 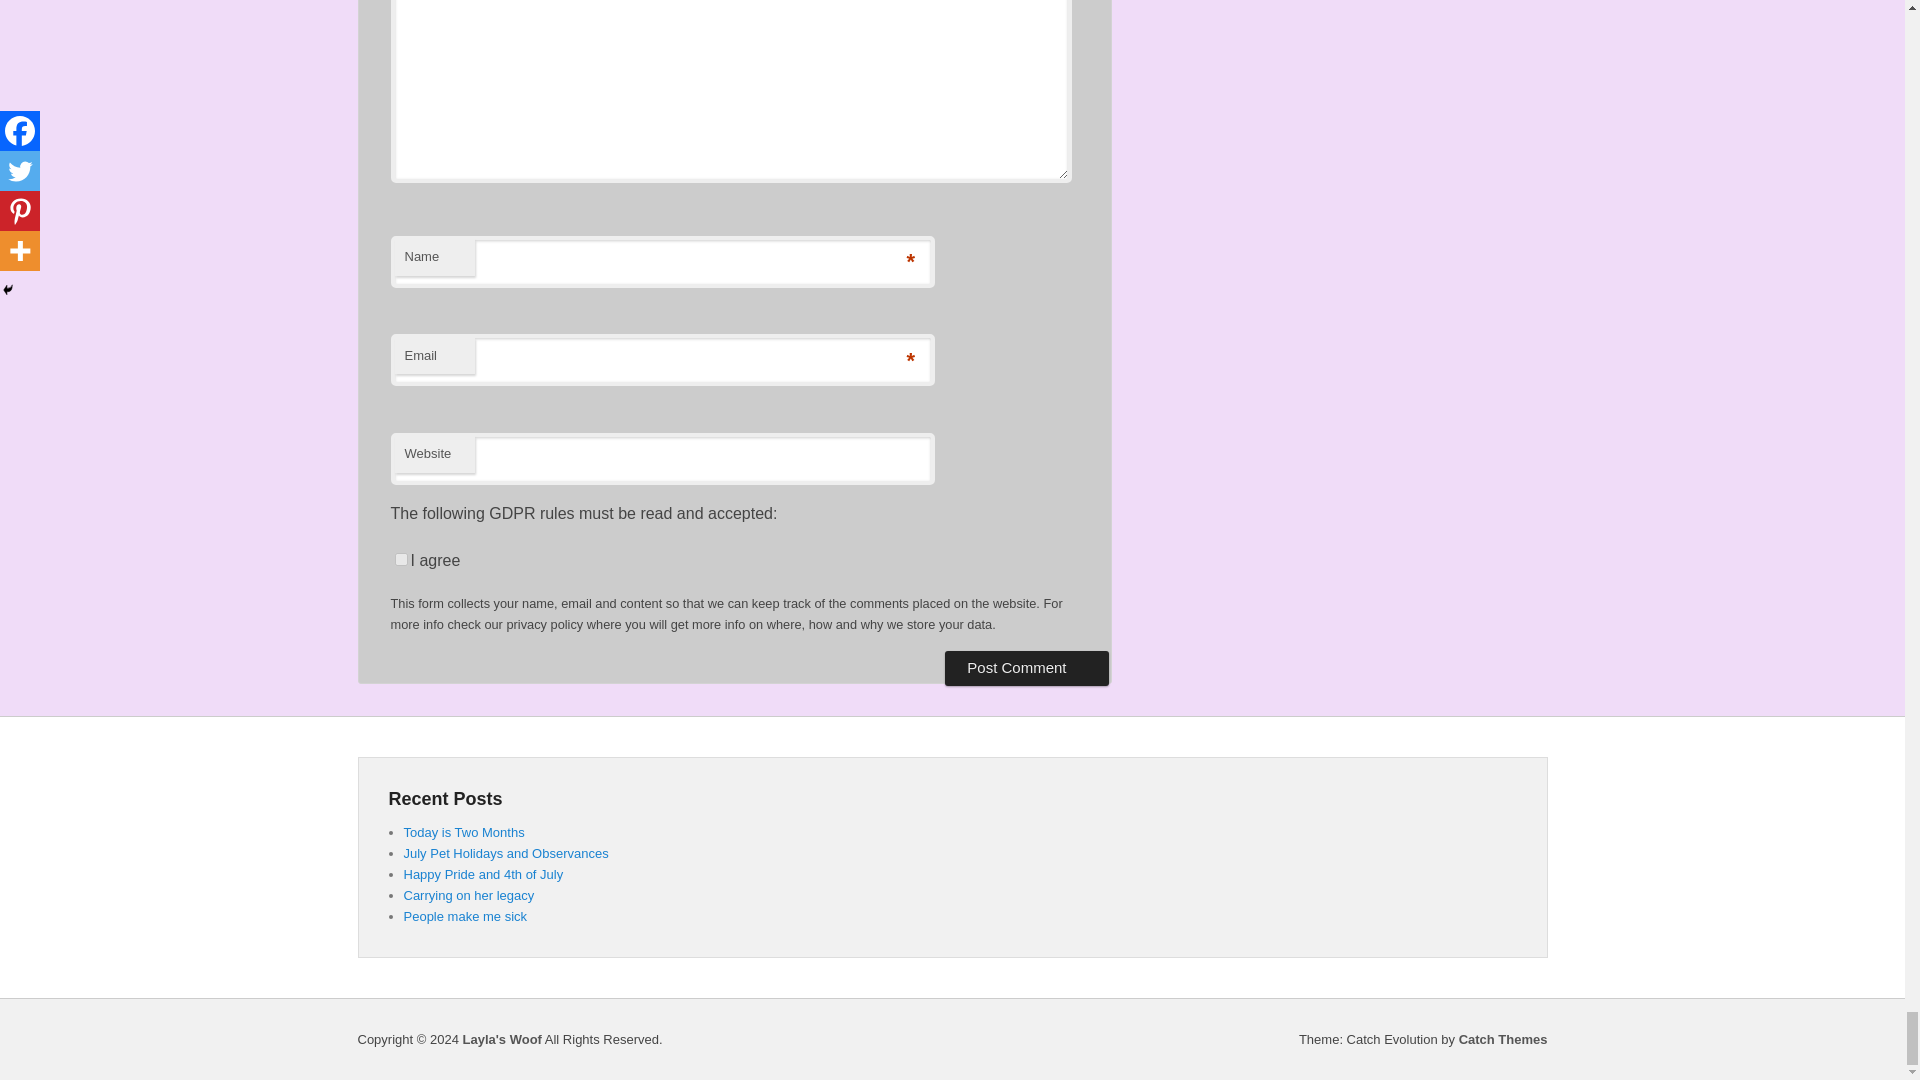 I want to click on Post Comment, so click(x=1026, y=668).